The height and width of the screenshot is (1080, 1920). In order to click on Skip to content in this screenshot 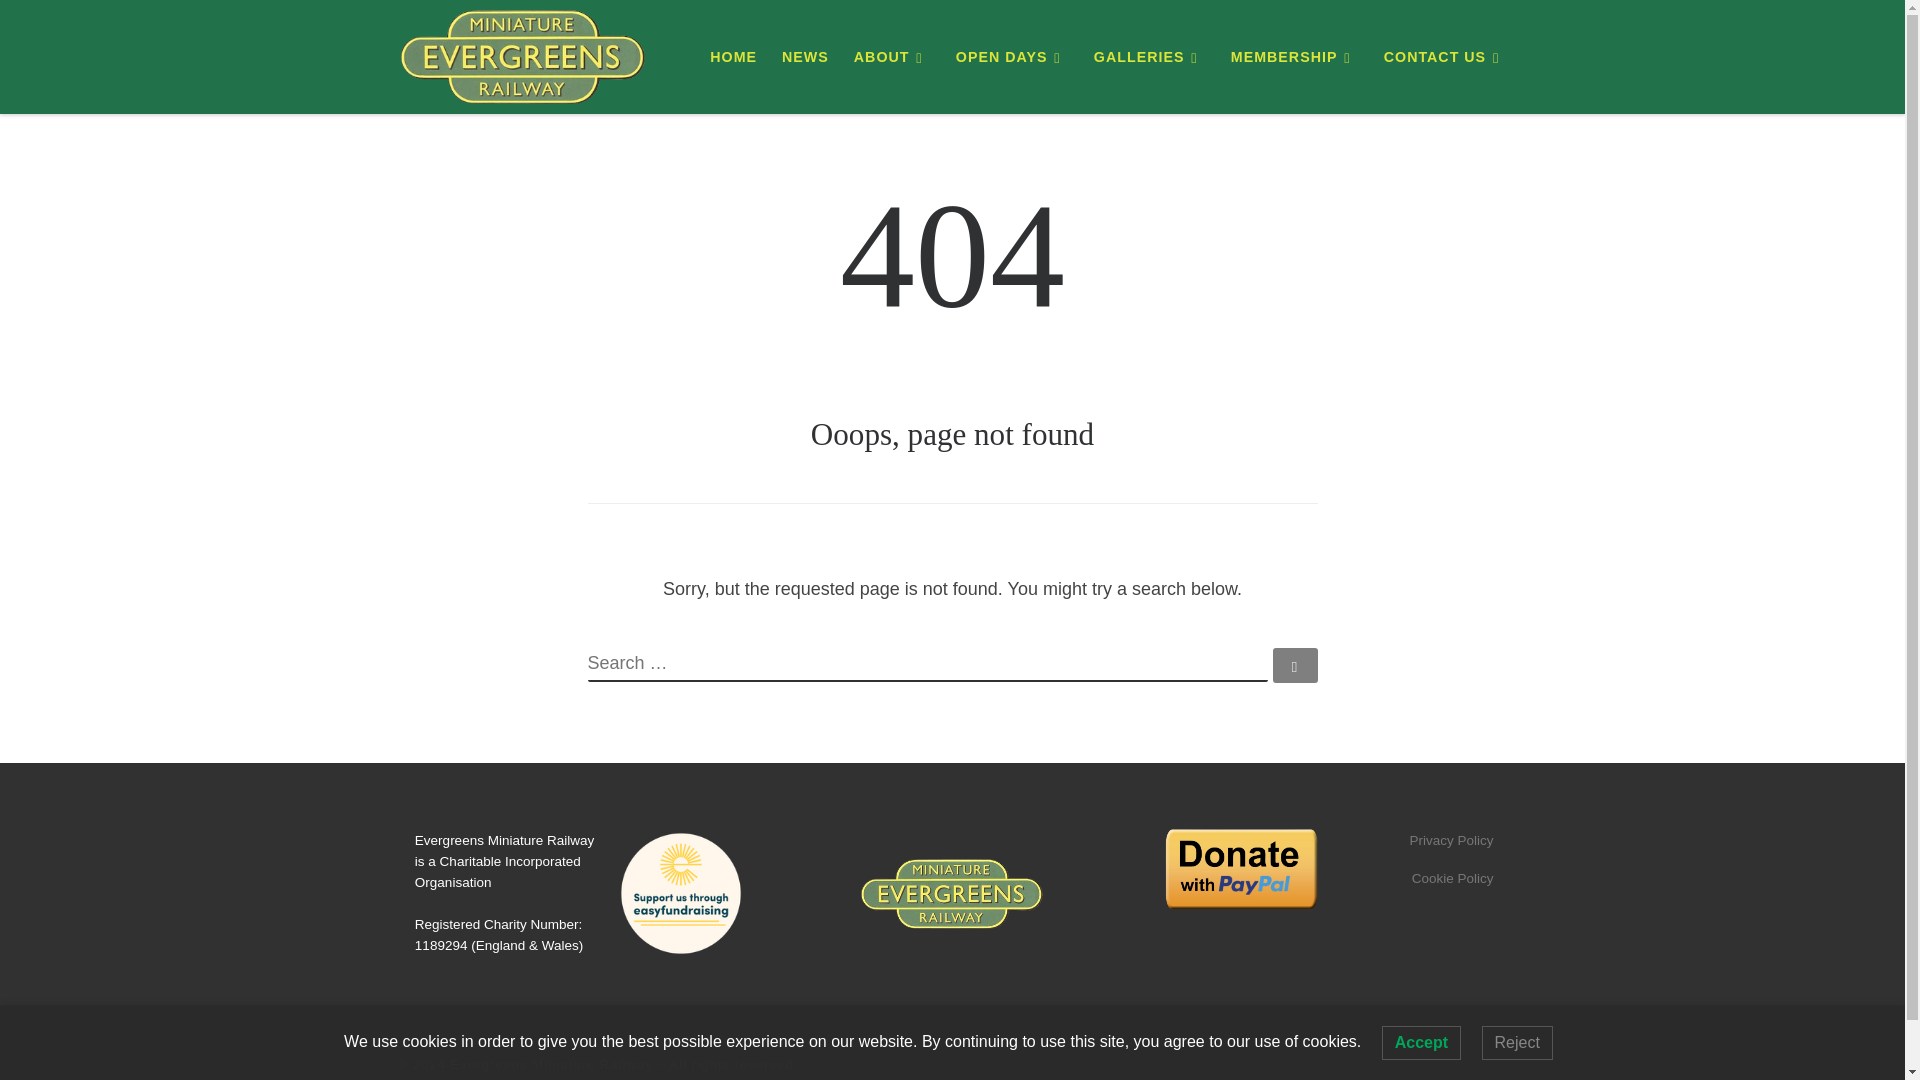, I will do `click(80, 26)`.